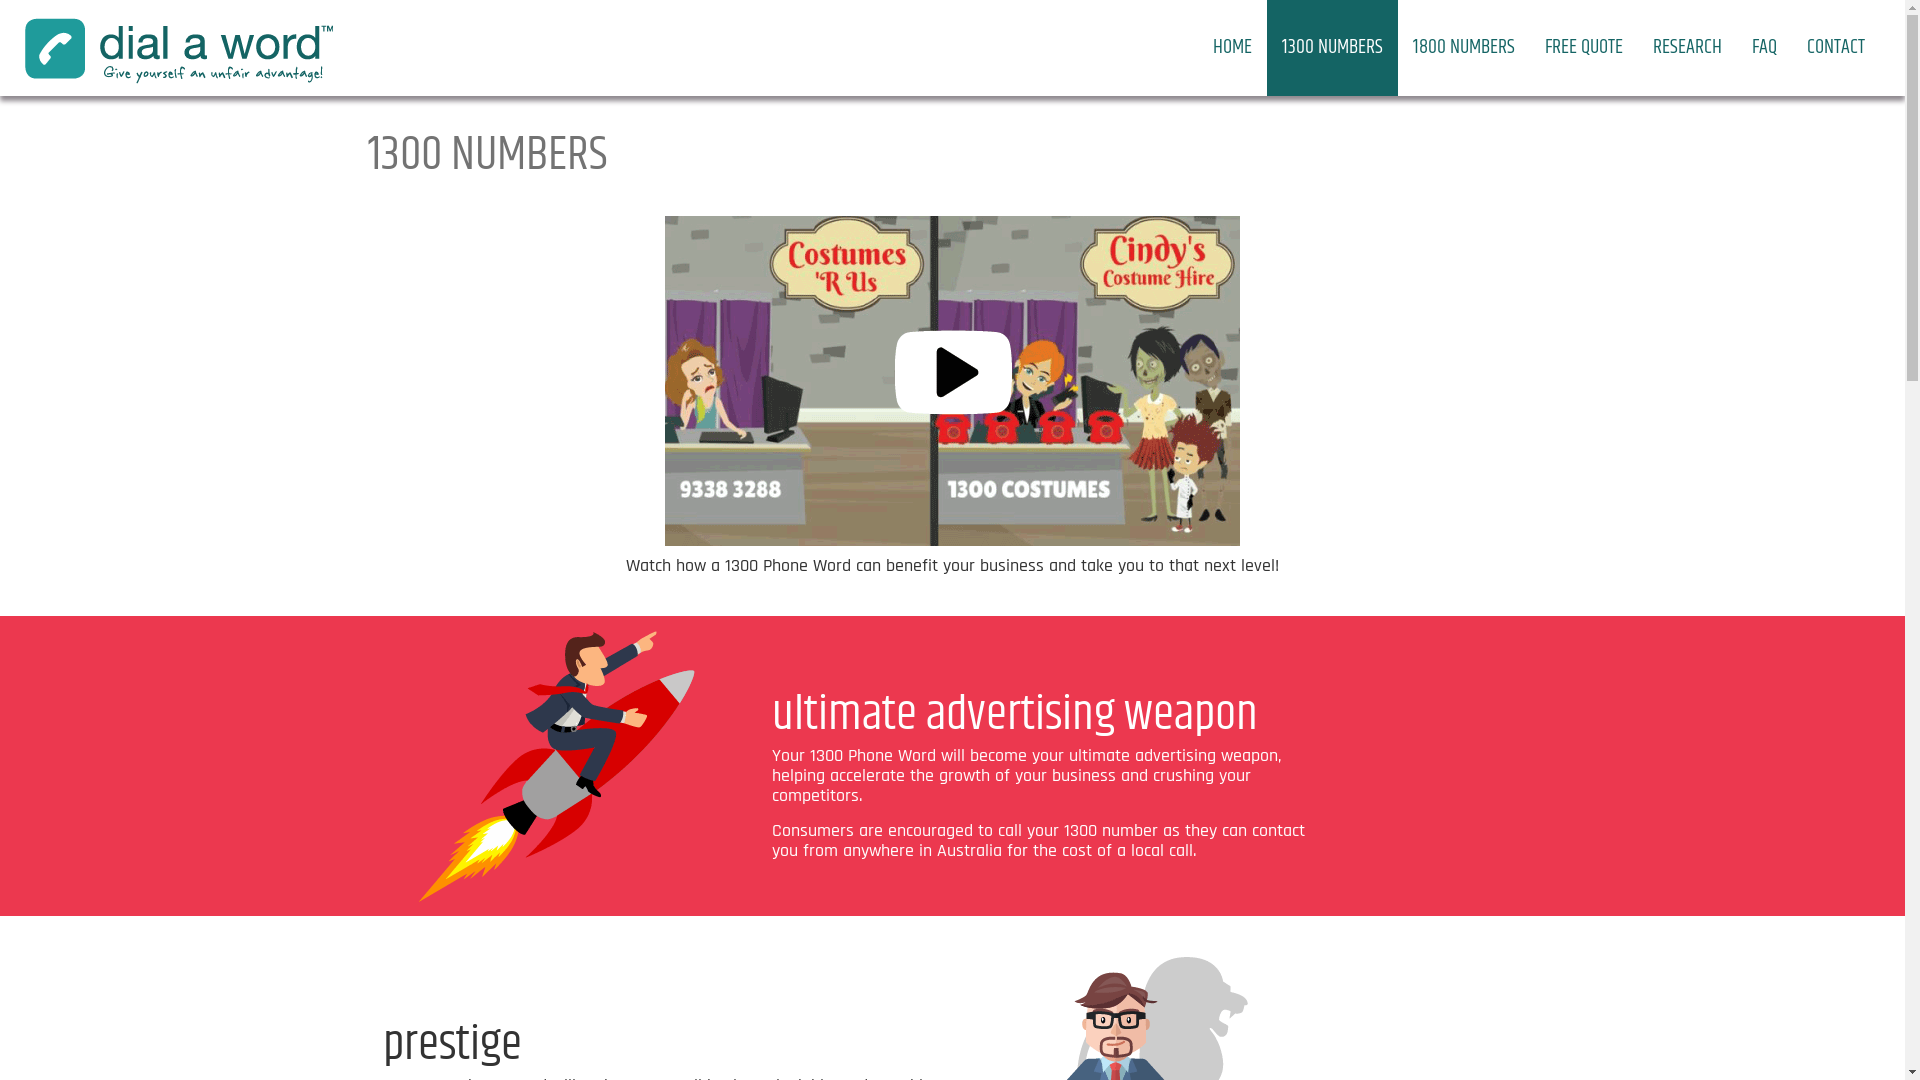 The width and height of the screenshot is (1920, 1080). Describe the element at coordinates (1332, 48) in the screenshot. I see `1300 NUMBERS` at that location.